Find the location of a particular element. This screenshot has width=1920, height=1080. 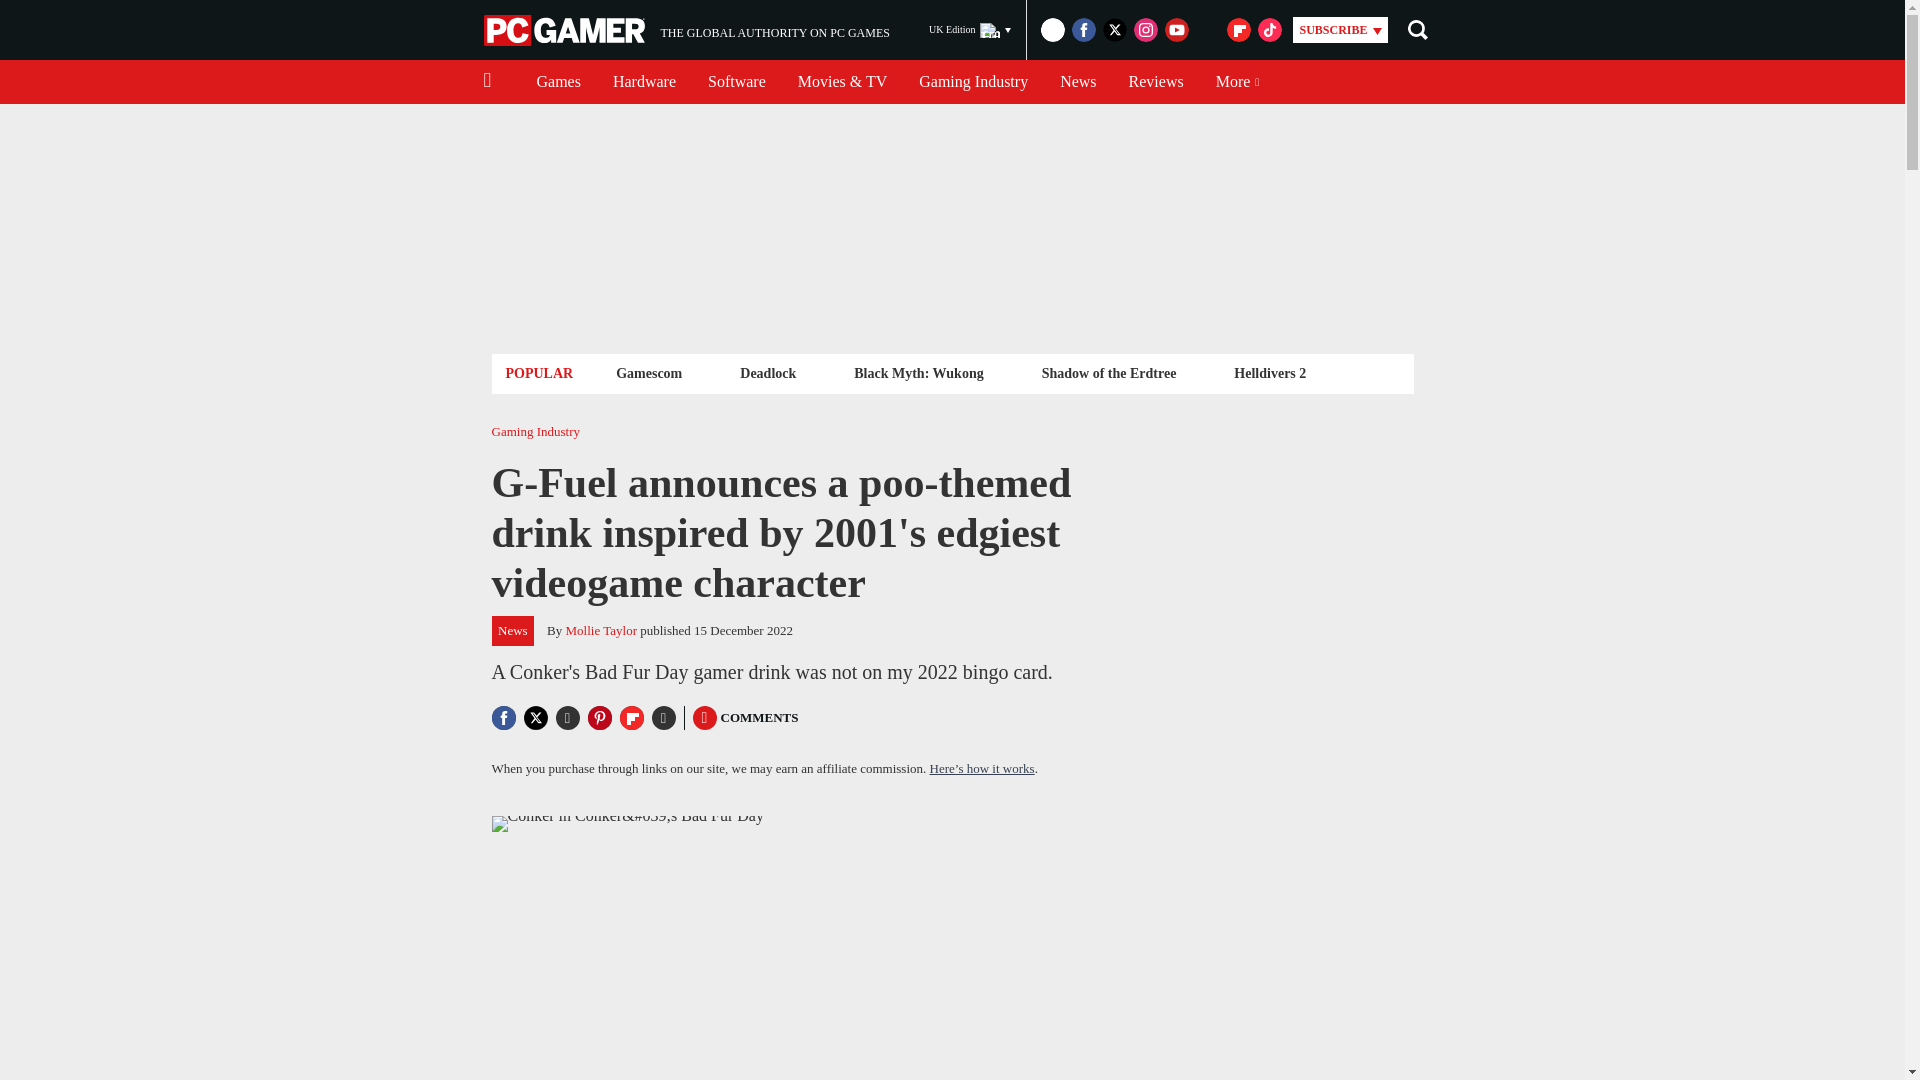

UK Edition is located at coordinates (736, 82).